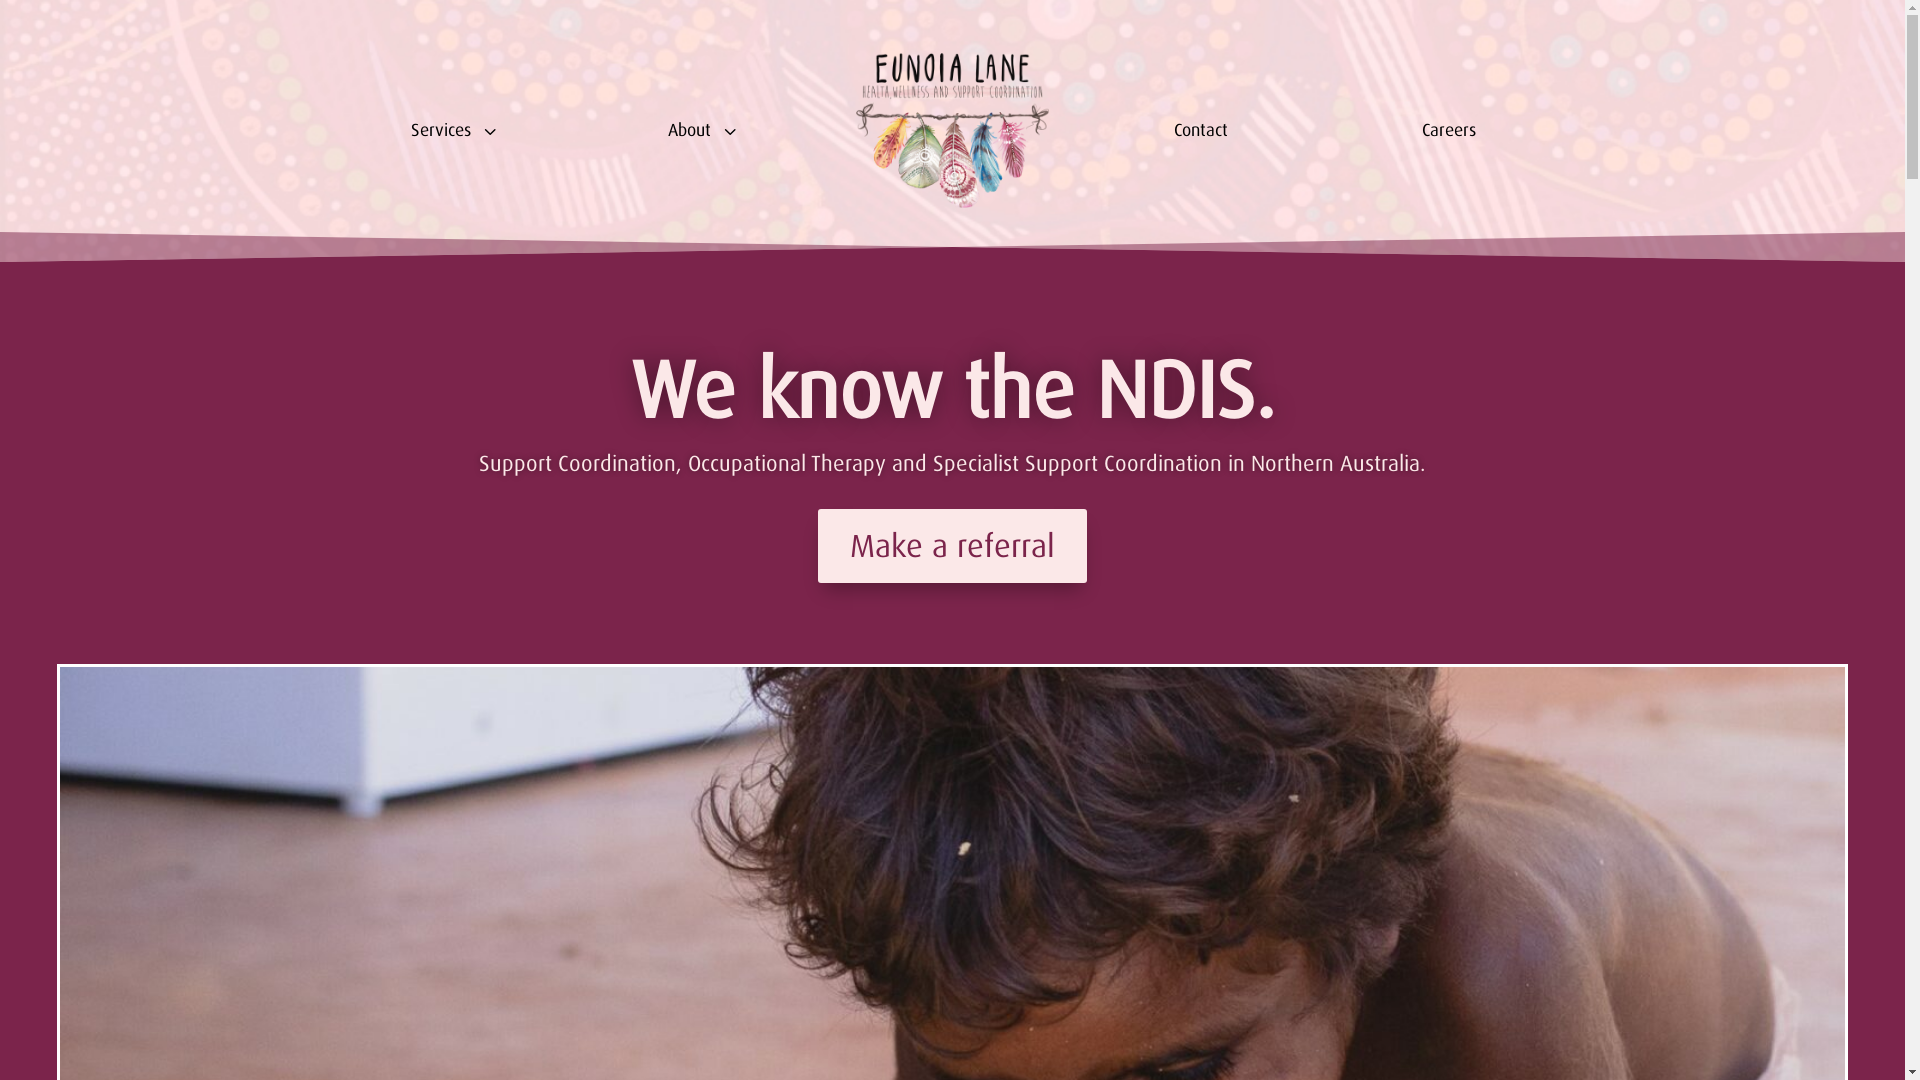 This screenshot has height=1080, width=1920. Describe the element at coordinates (1448, 131) in the screenshot. I see `Careers` at that location.